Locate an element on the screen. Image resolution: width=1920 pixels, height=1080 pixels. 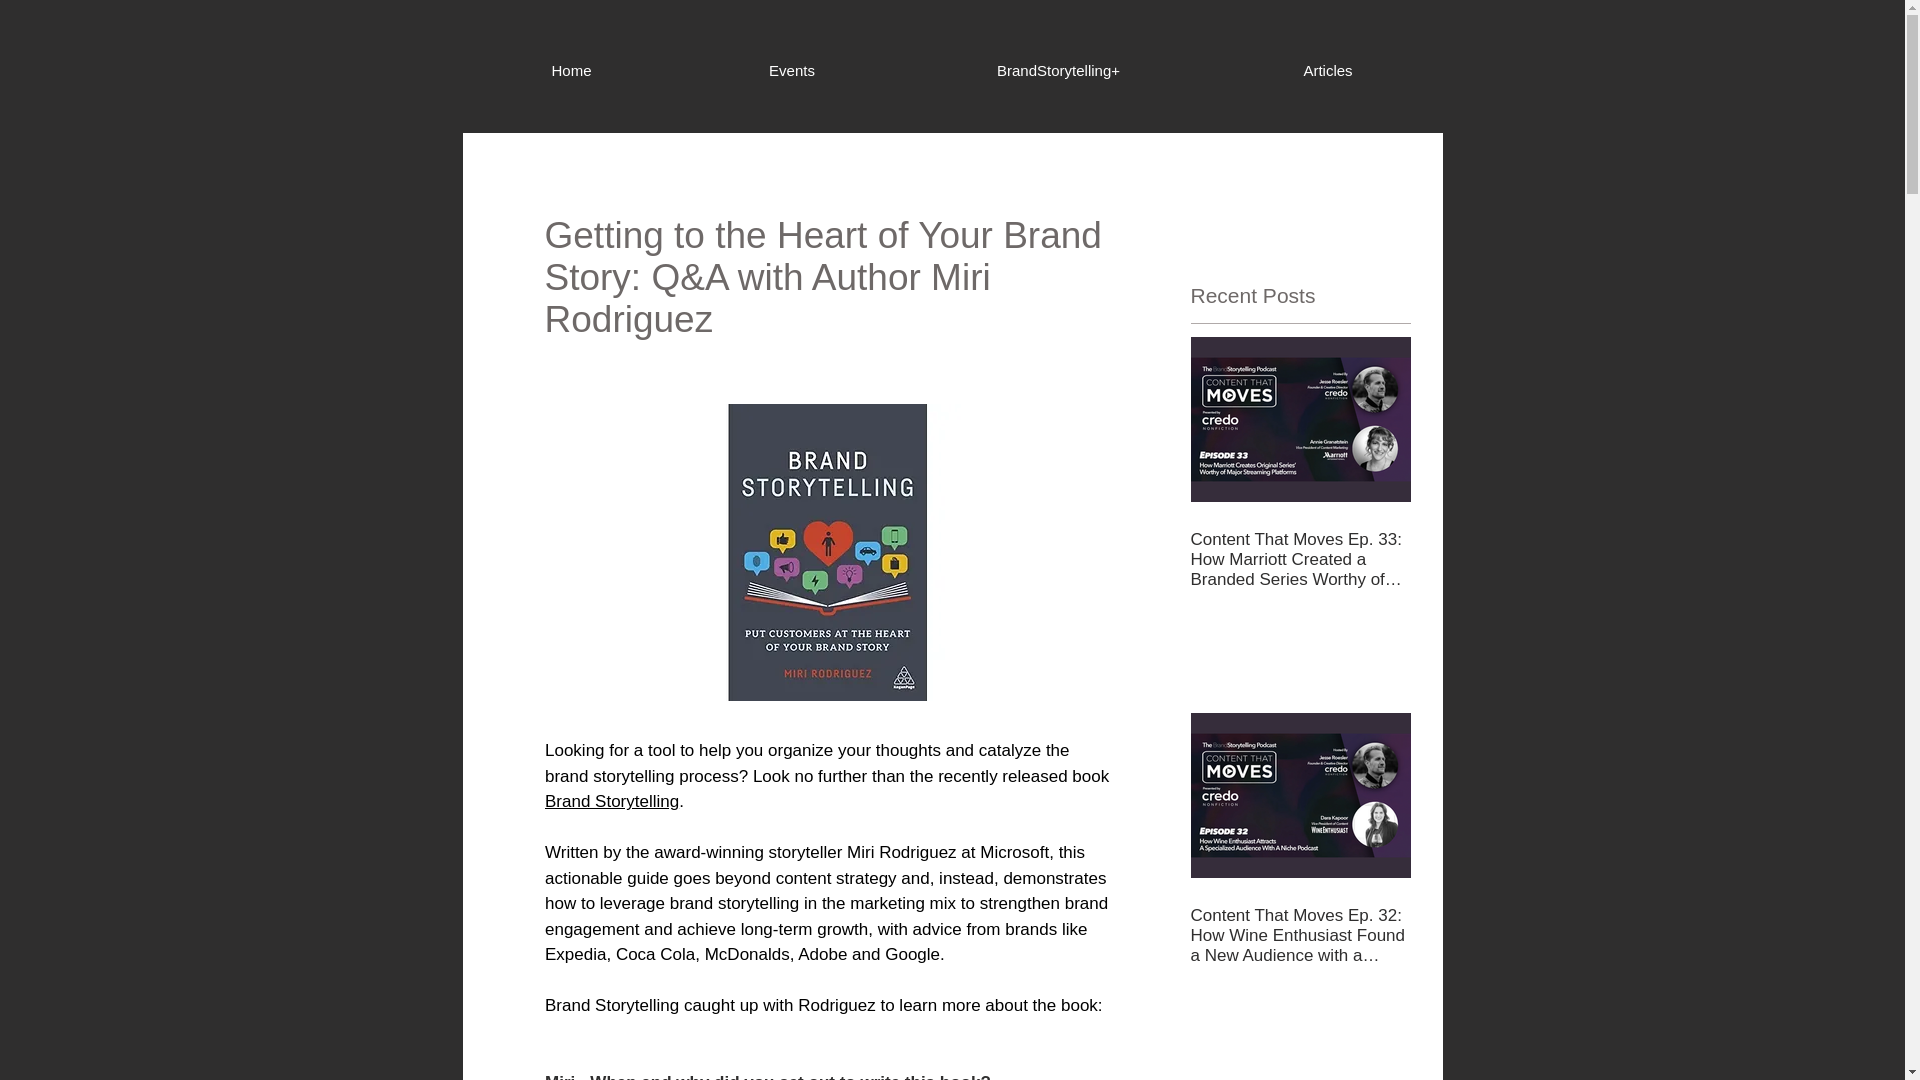
Events is located at coordinates (790, 71).